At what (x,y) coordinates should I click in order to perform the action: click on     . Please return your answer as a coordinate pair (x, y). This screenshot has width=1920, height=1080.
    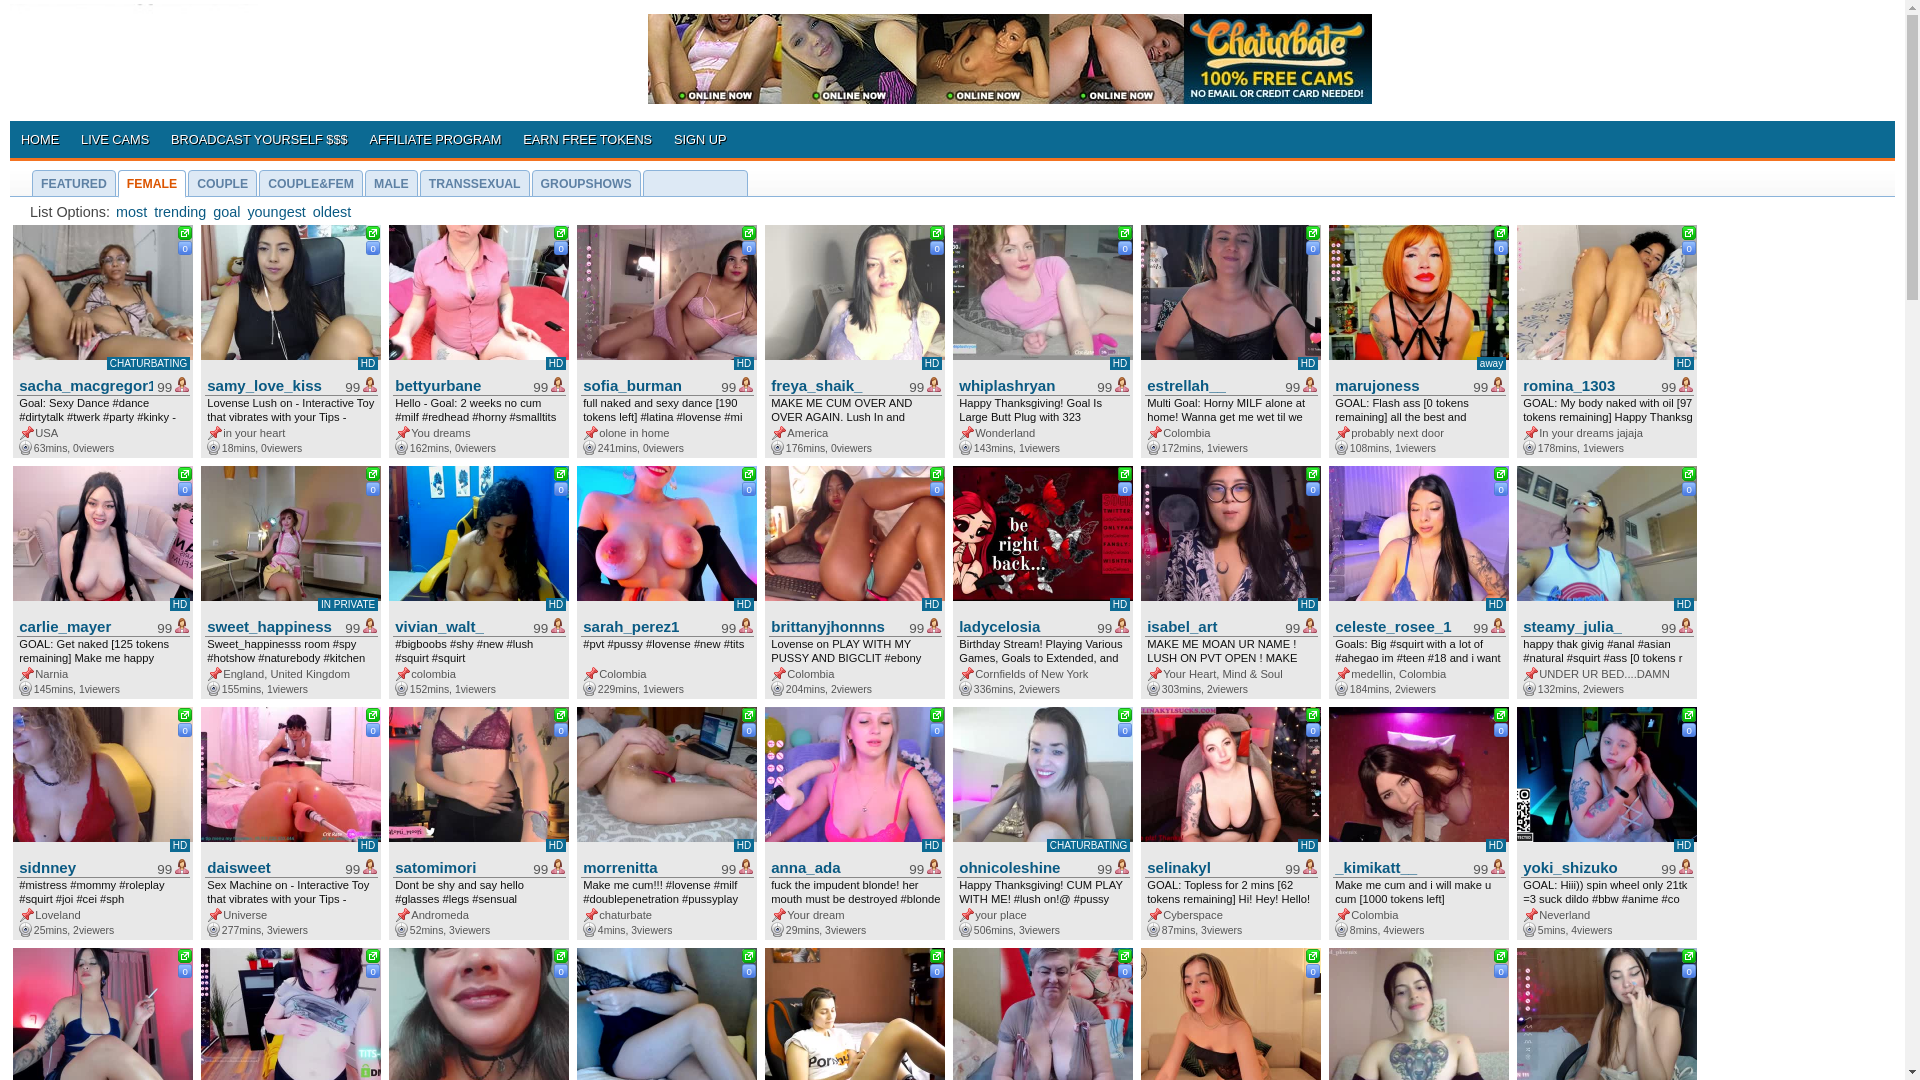
    Looking at the image, I should click on (1503, 956).